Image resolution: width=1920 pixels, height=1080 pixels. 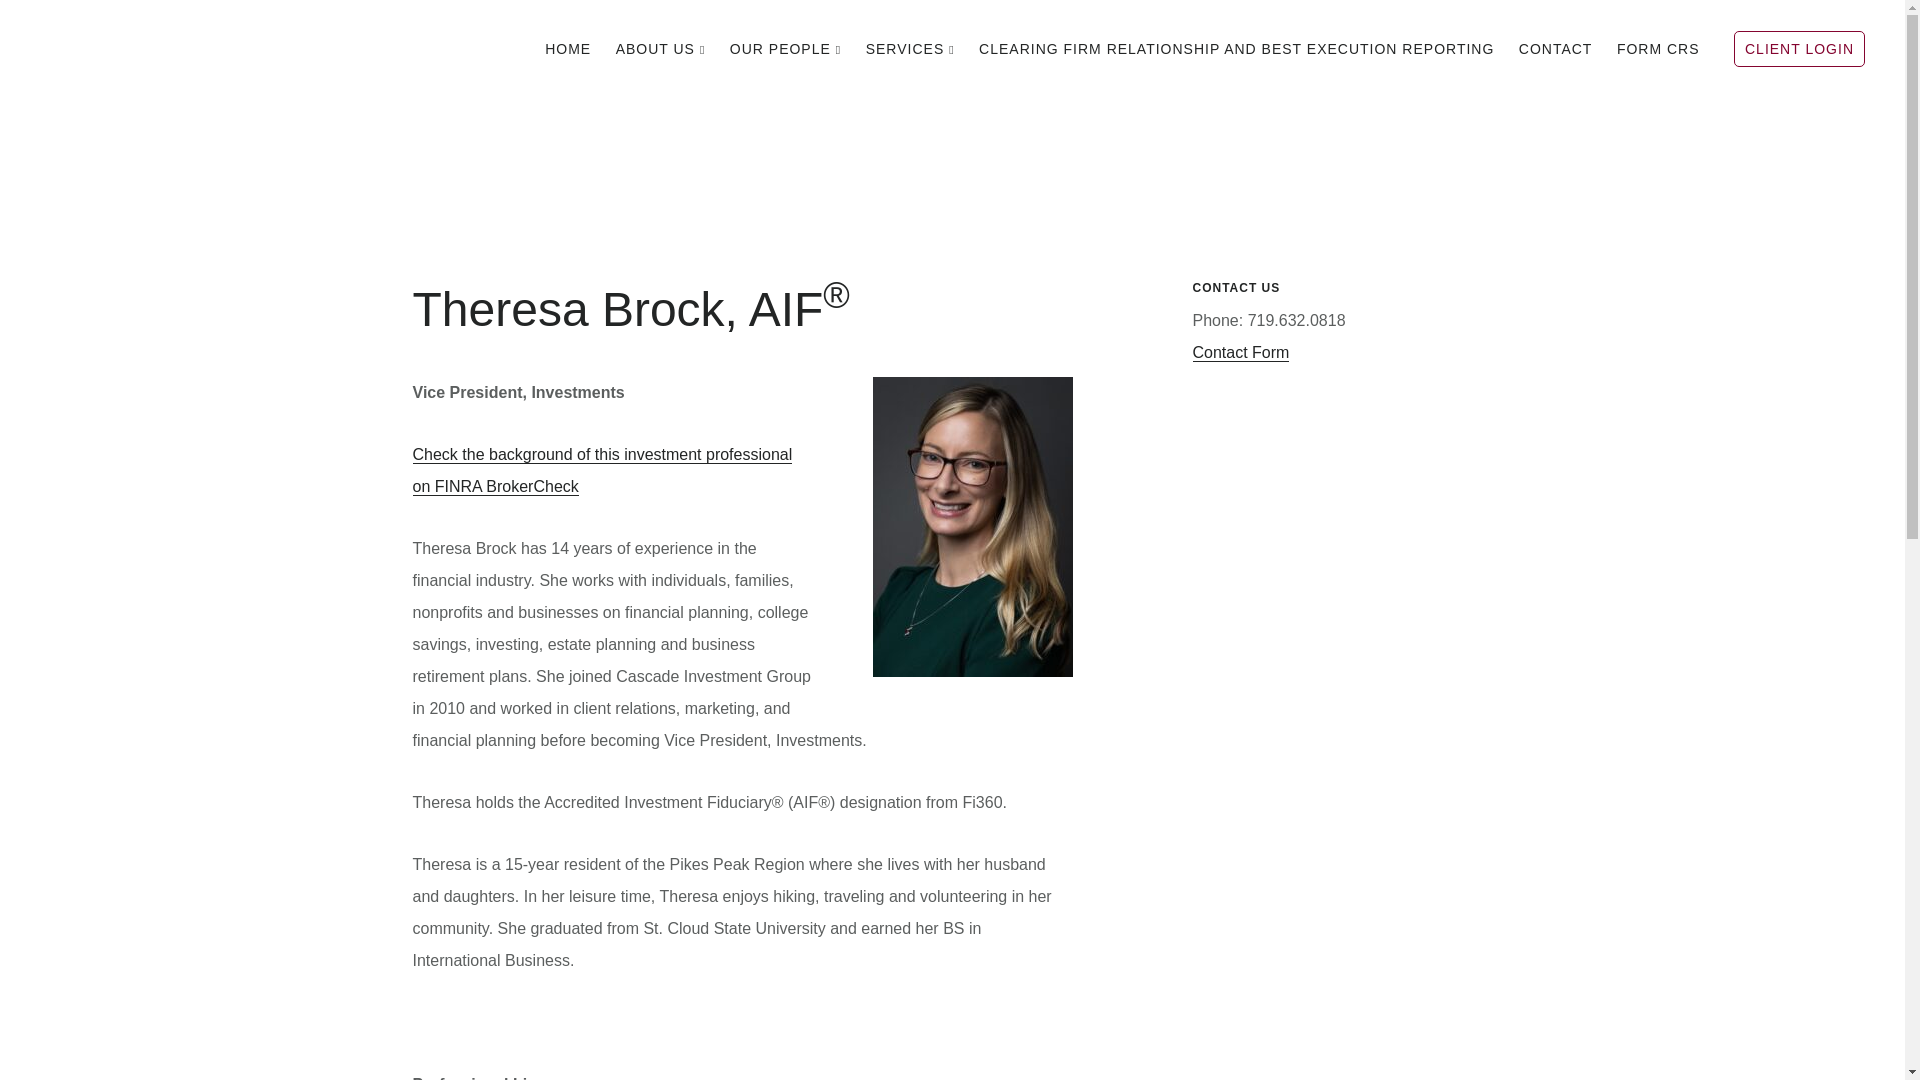 I want to click on Contact Form, so click(x=1240, y=352).